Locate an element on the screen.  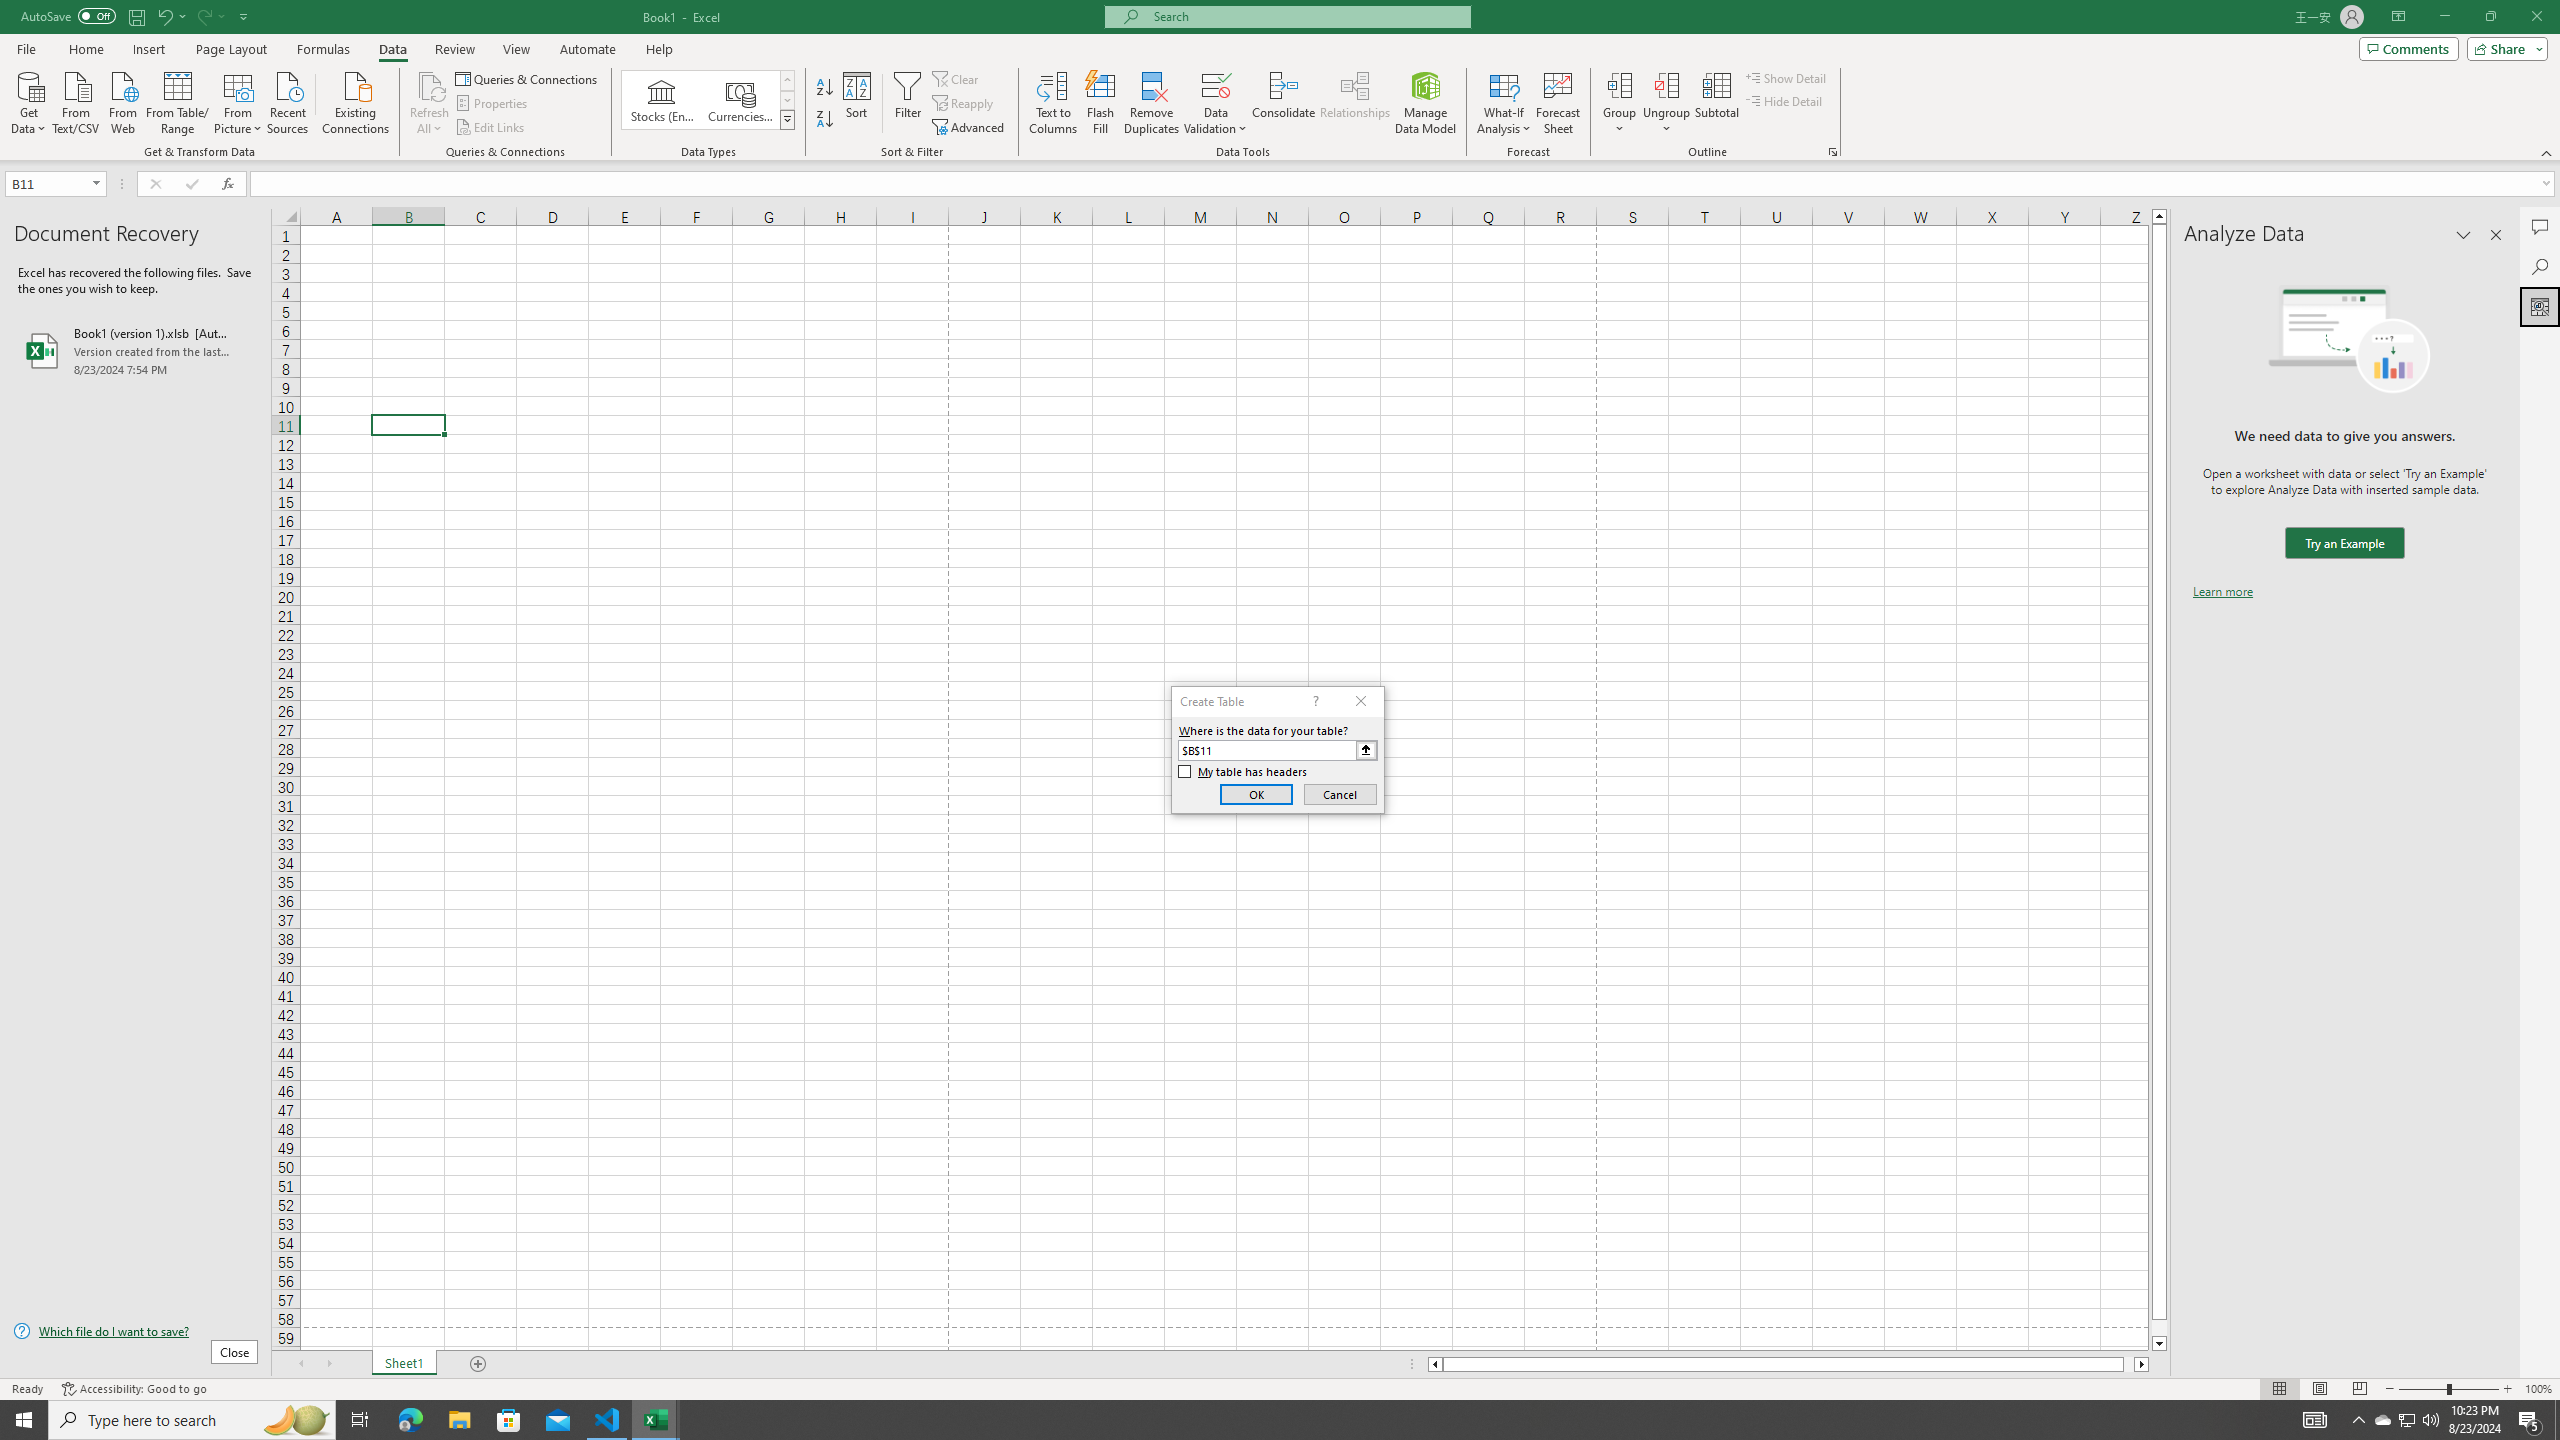
Sort... is located at coordinates (858, 103).